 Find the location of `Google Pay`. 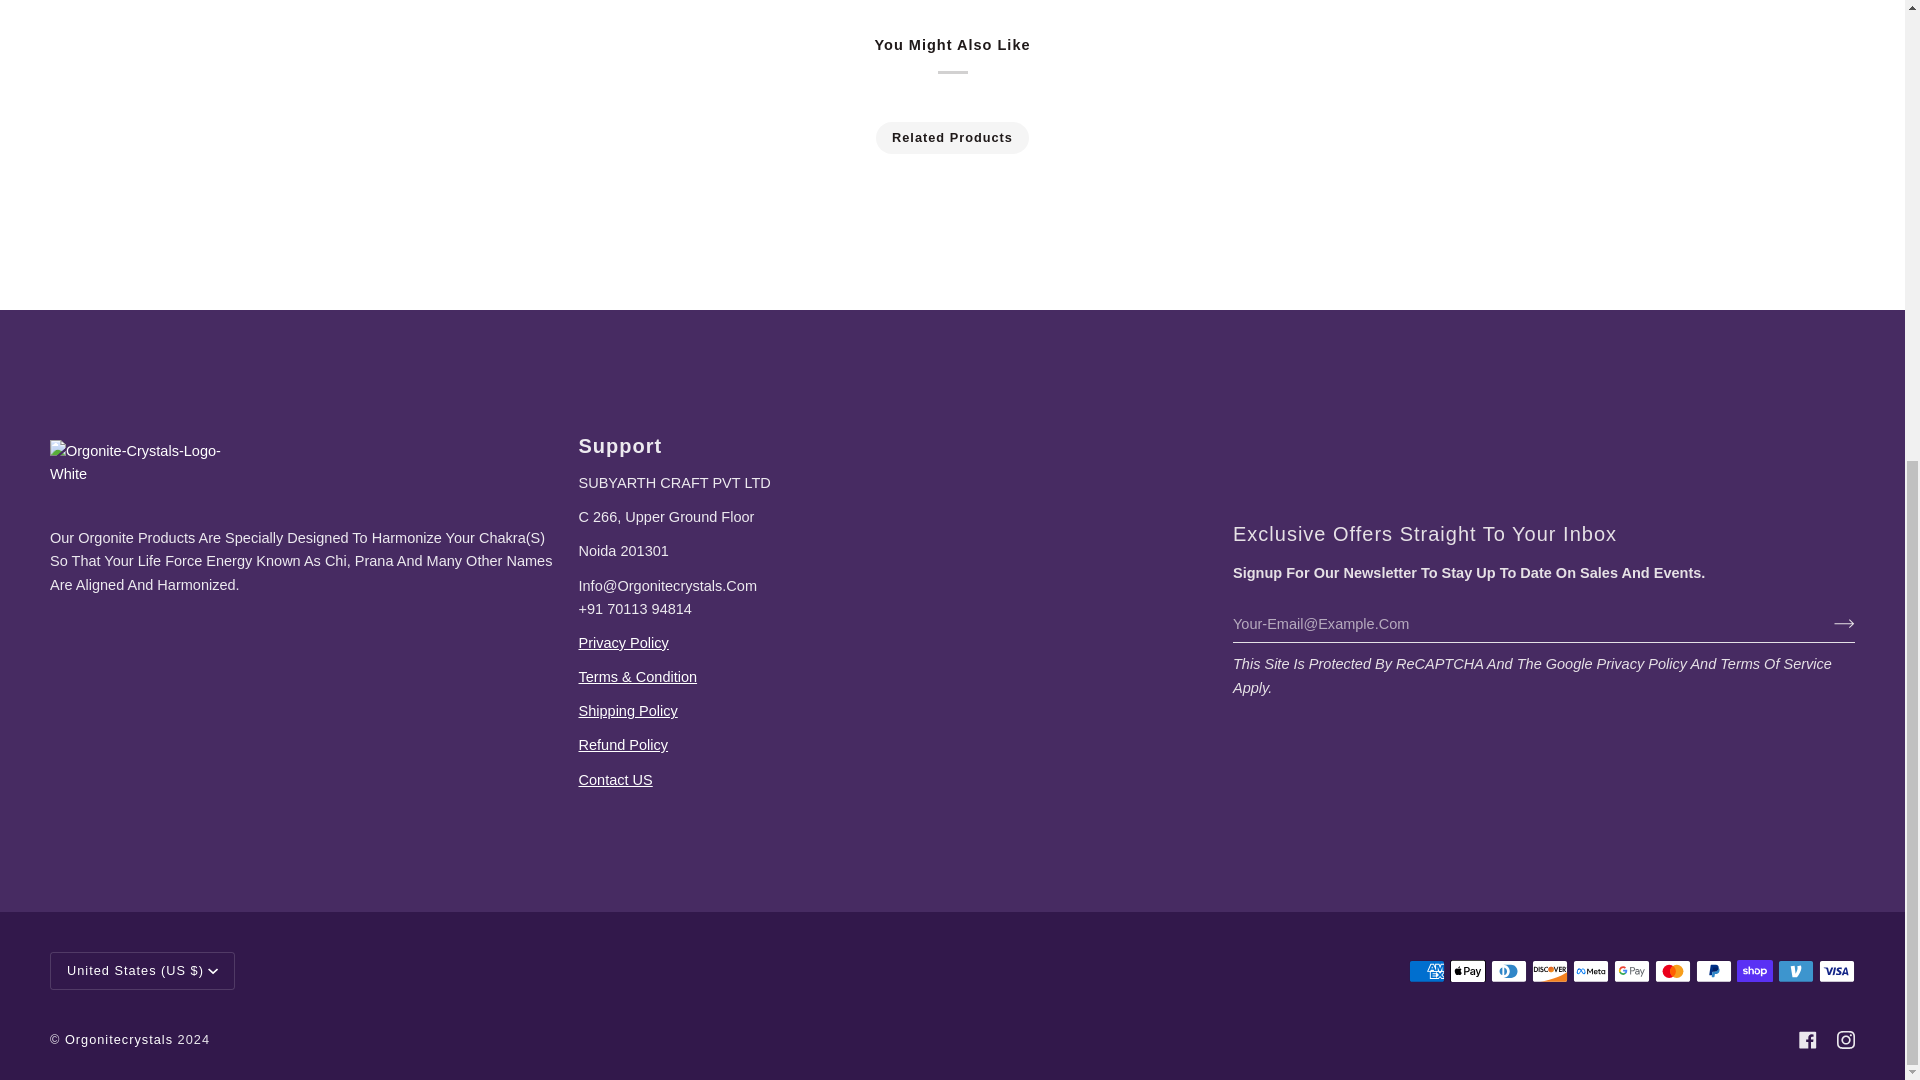

Google Pay is located at coordinates (1632, 970).